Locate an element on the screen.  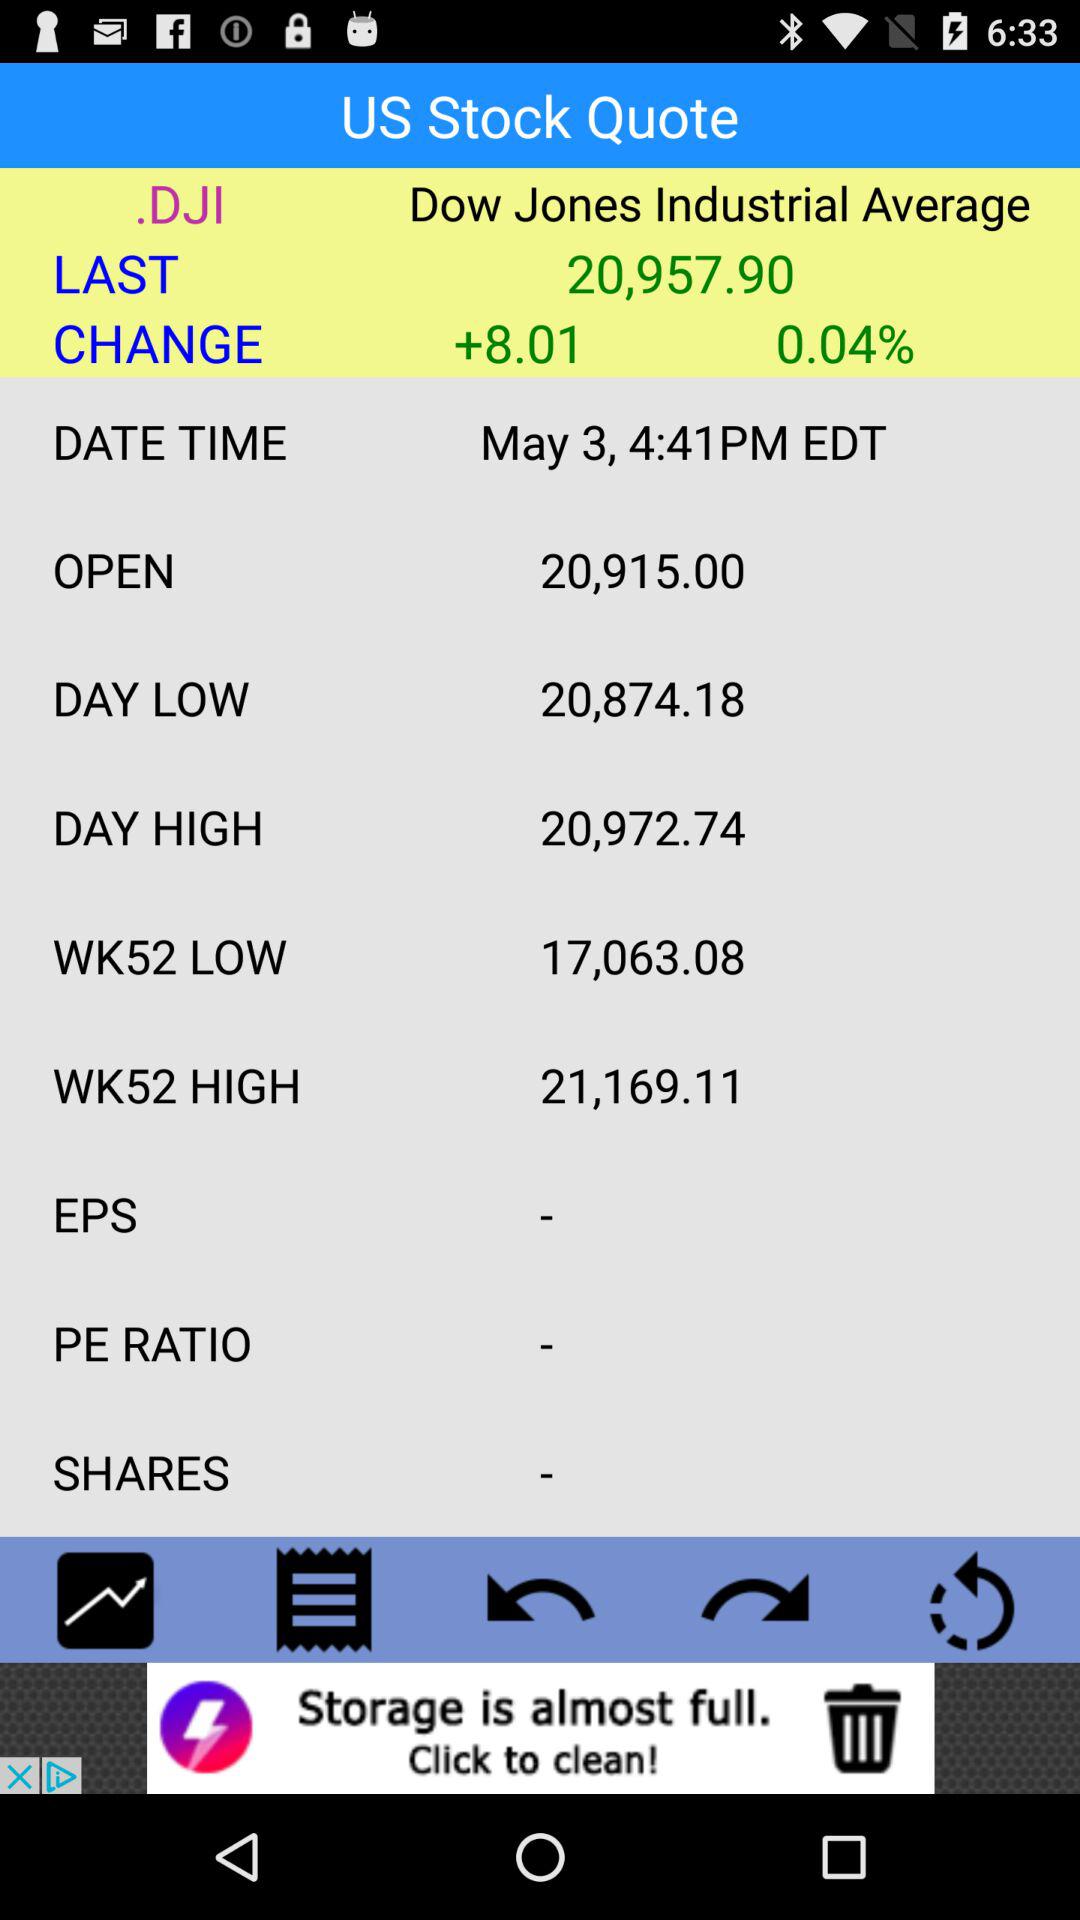
open advertisement is located at coordinates (540, 1728).